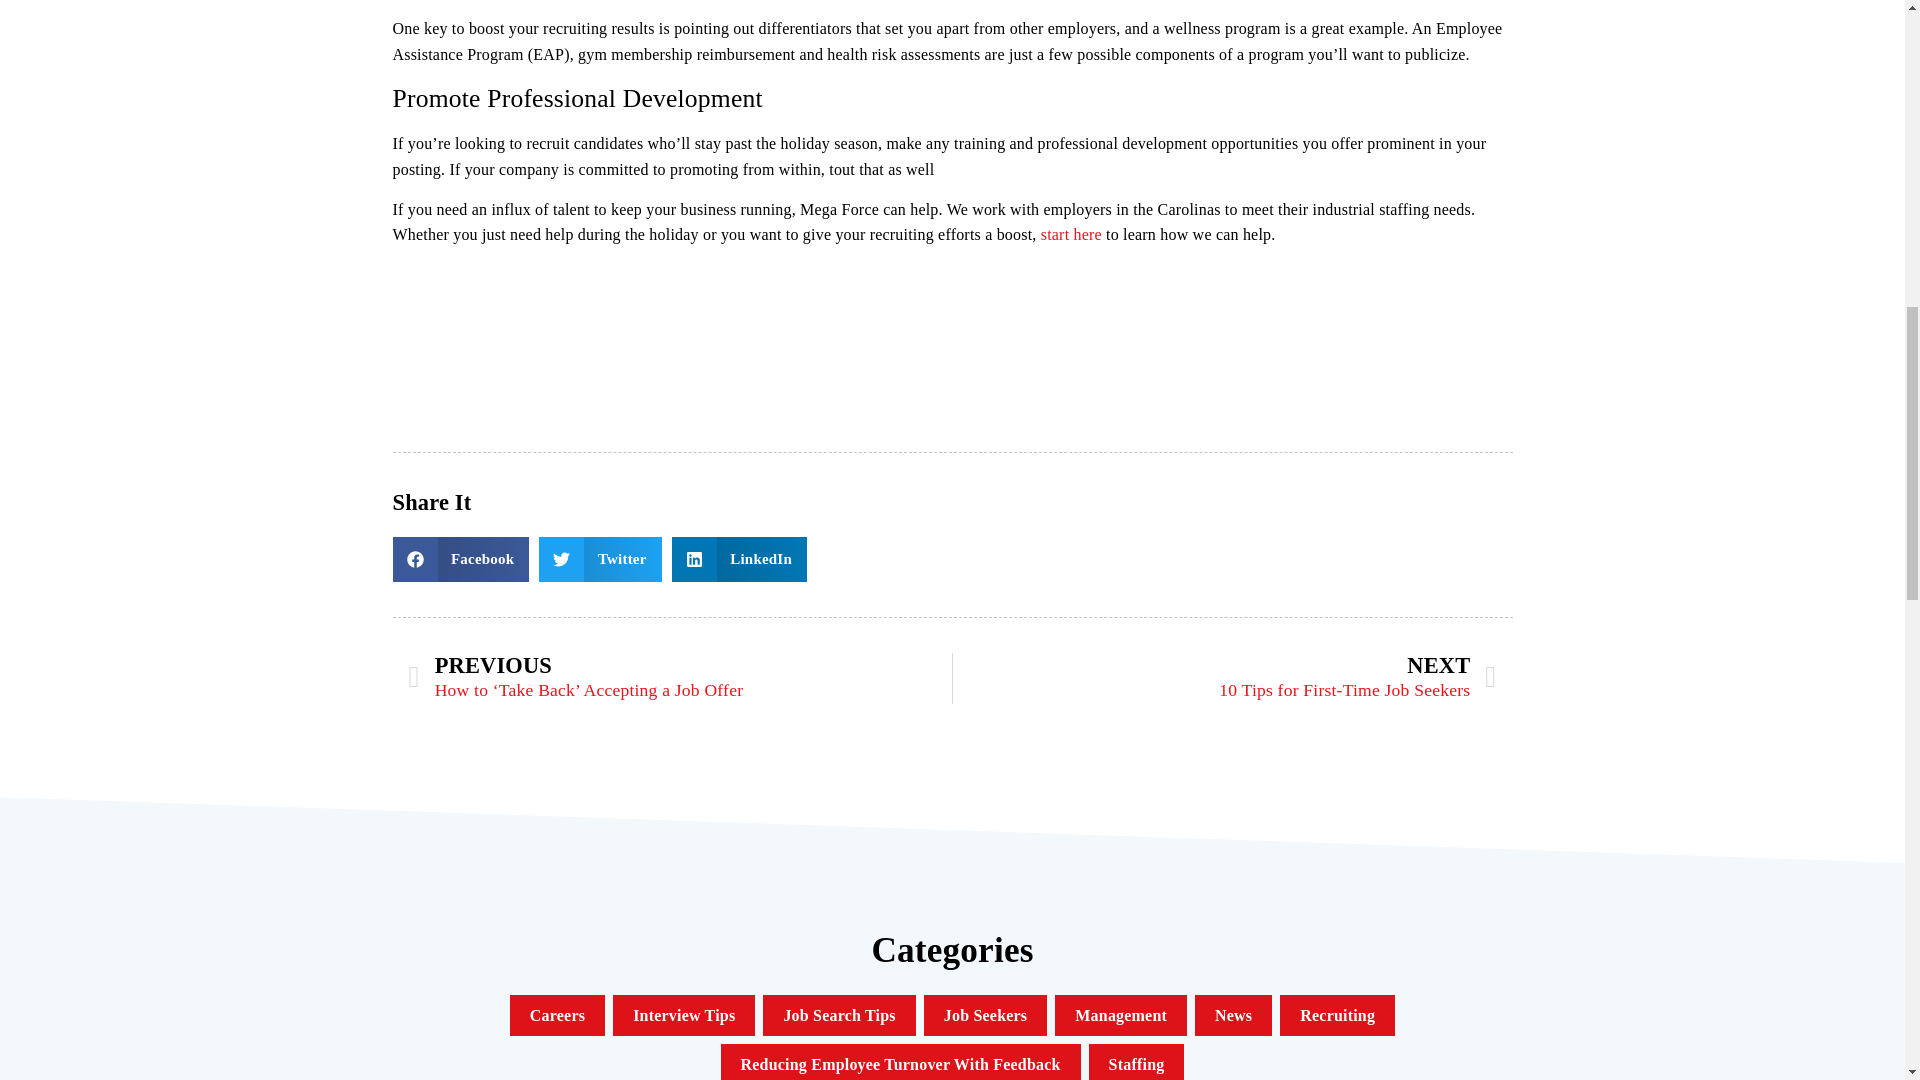 This screenshot has height=1080, width=1920. Describe the element at coordinates (557, 1014) in the screenshot. I see `News` at that location.